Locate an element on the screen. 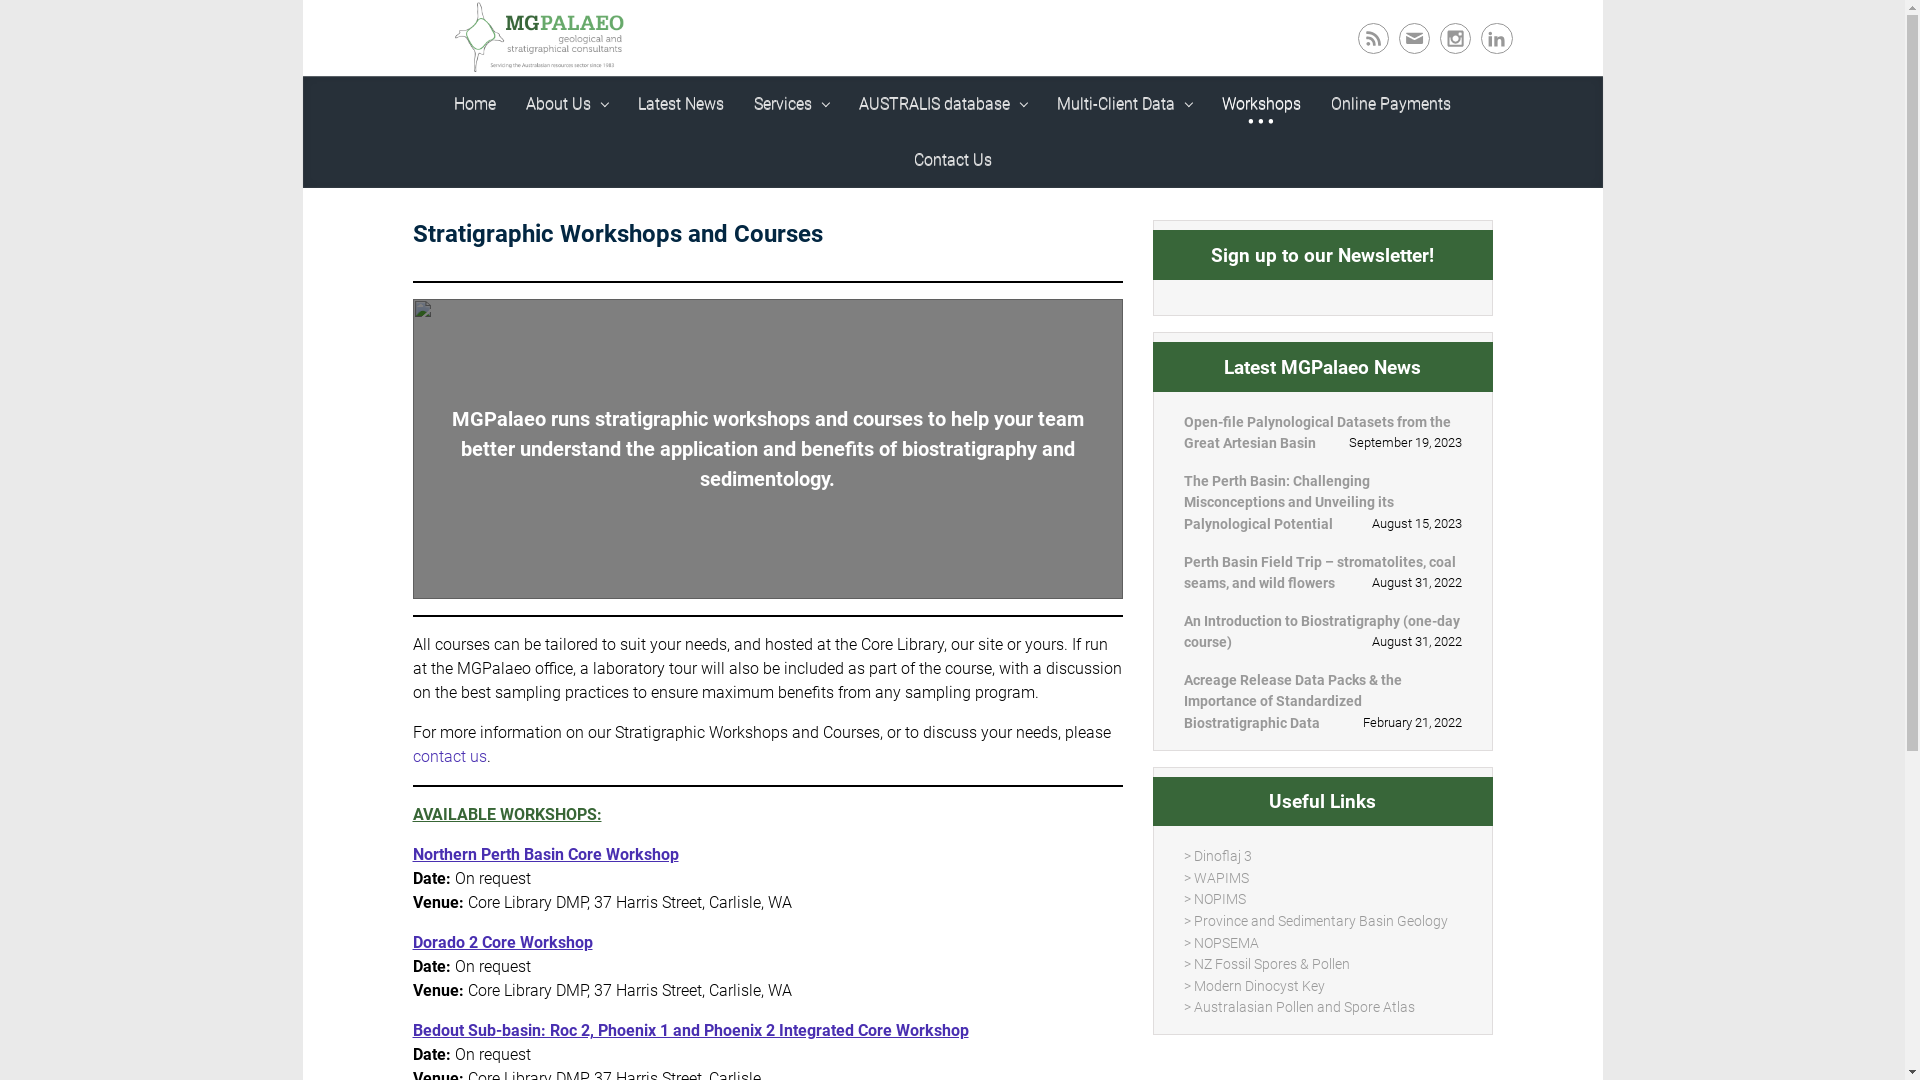  Online Payments is located at coordinates (1337, 116).